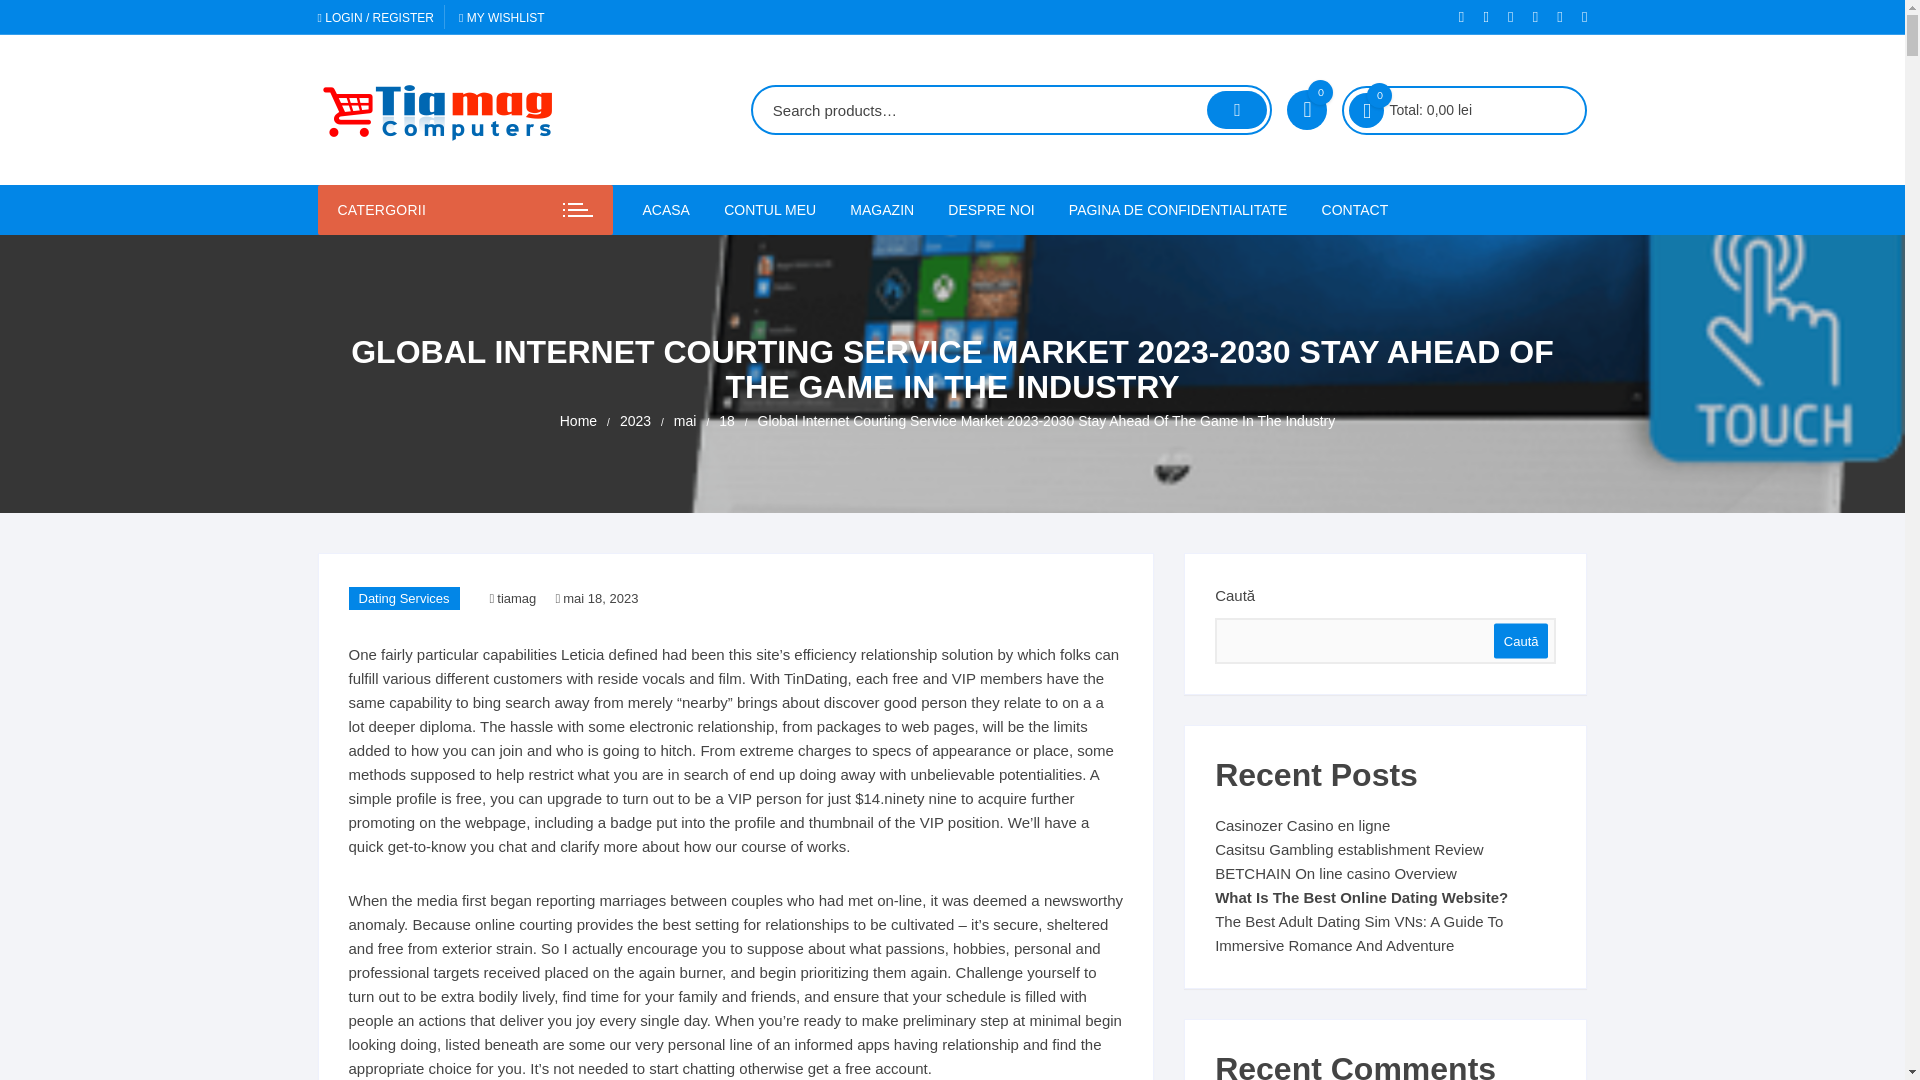  What do you see at coordinates (882, 210) in the screenshot?
I see `MAGAZIN` at bounding box center [882, 210].